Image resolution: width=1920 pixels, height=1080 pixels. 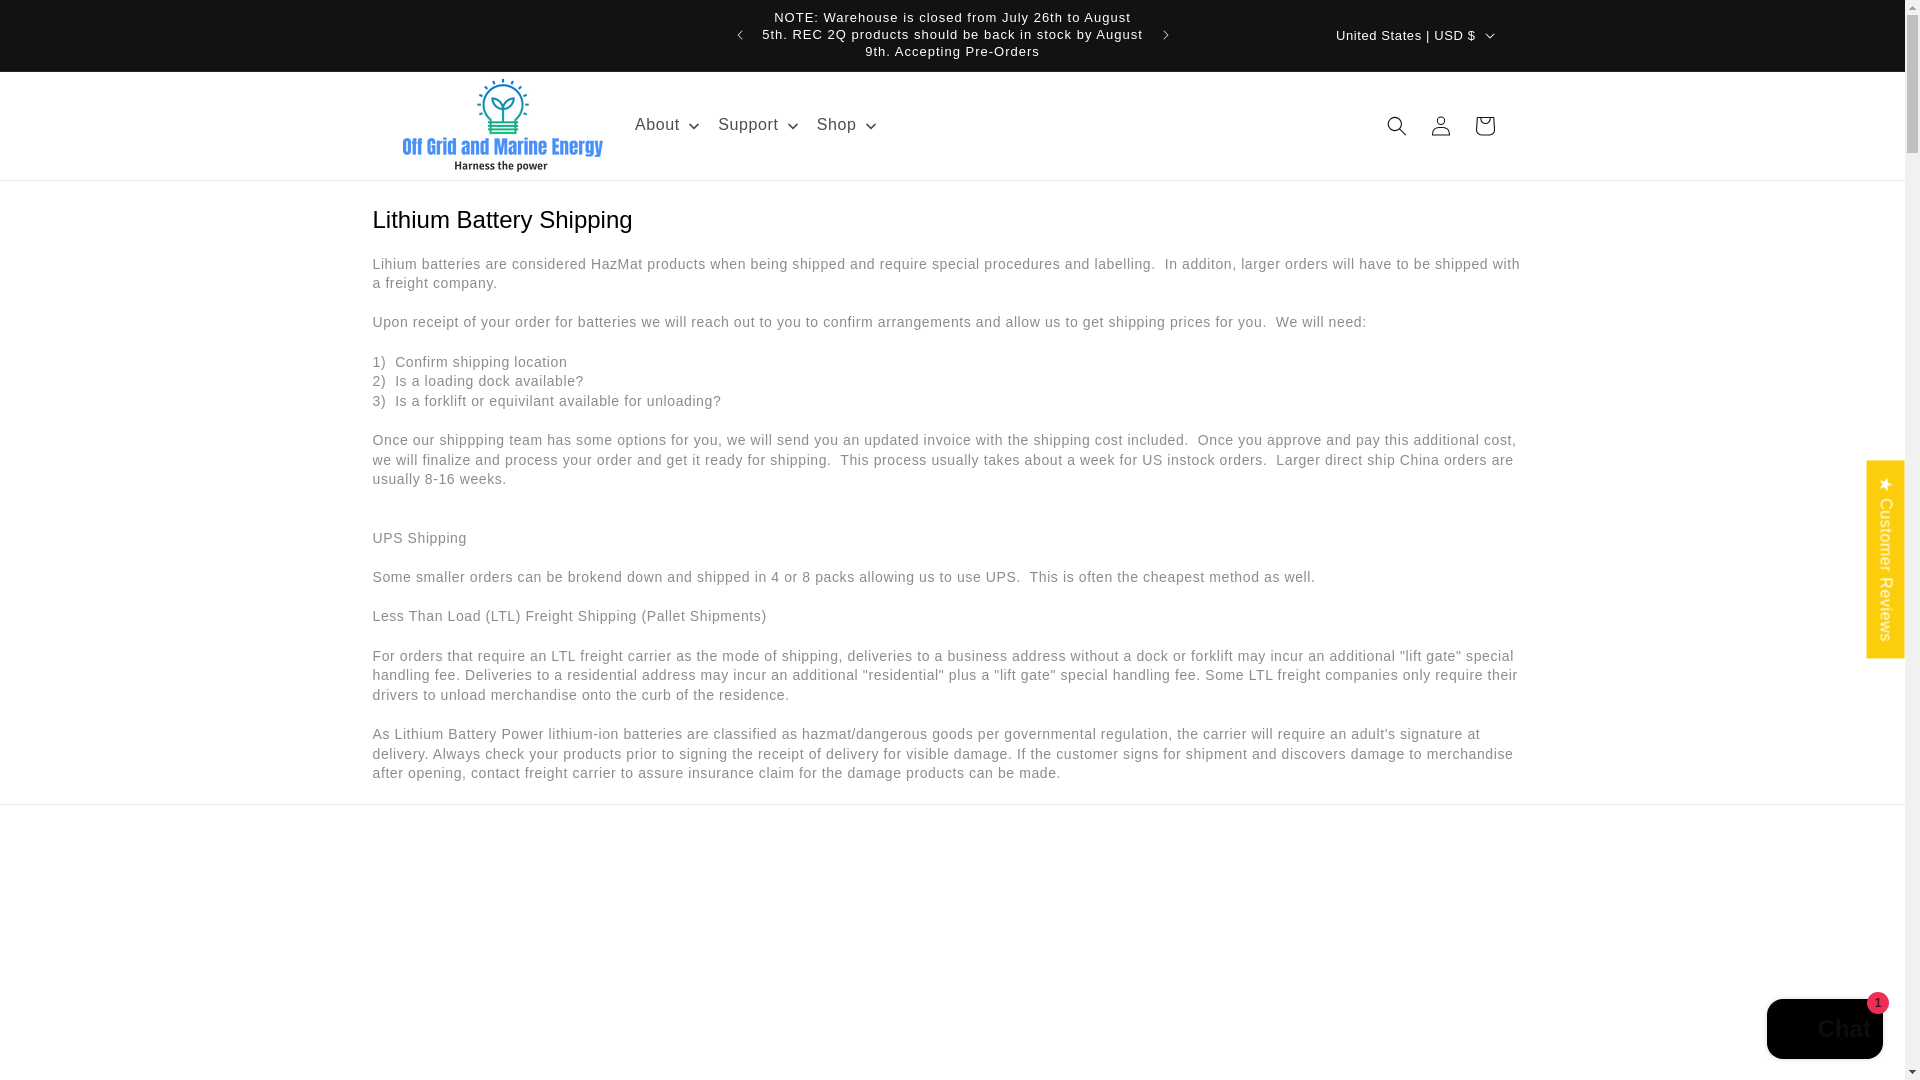 What do you see at coordinates (668, 126) in the screenshot?
I see `About` at bounding box center [668, 126].